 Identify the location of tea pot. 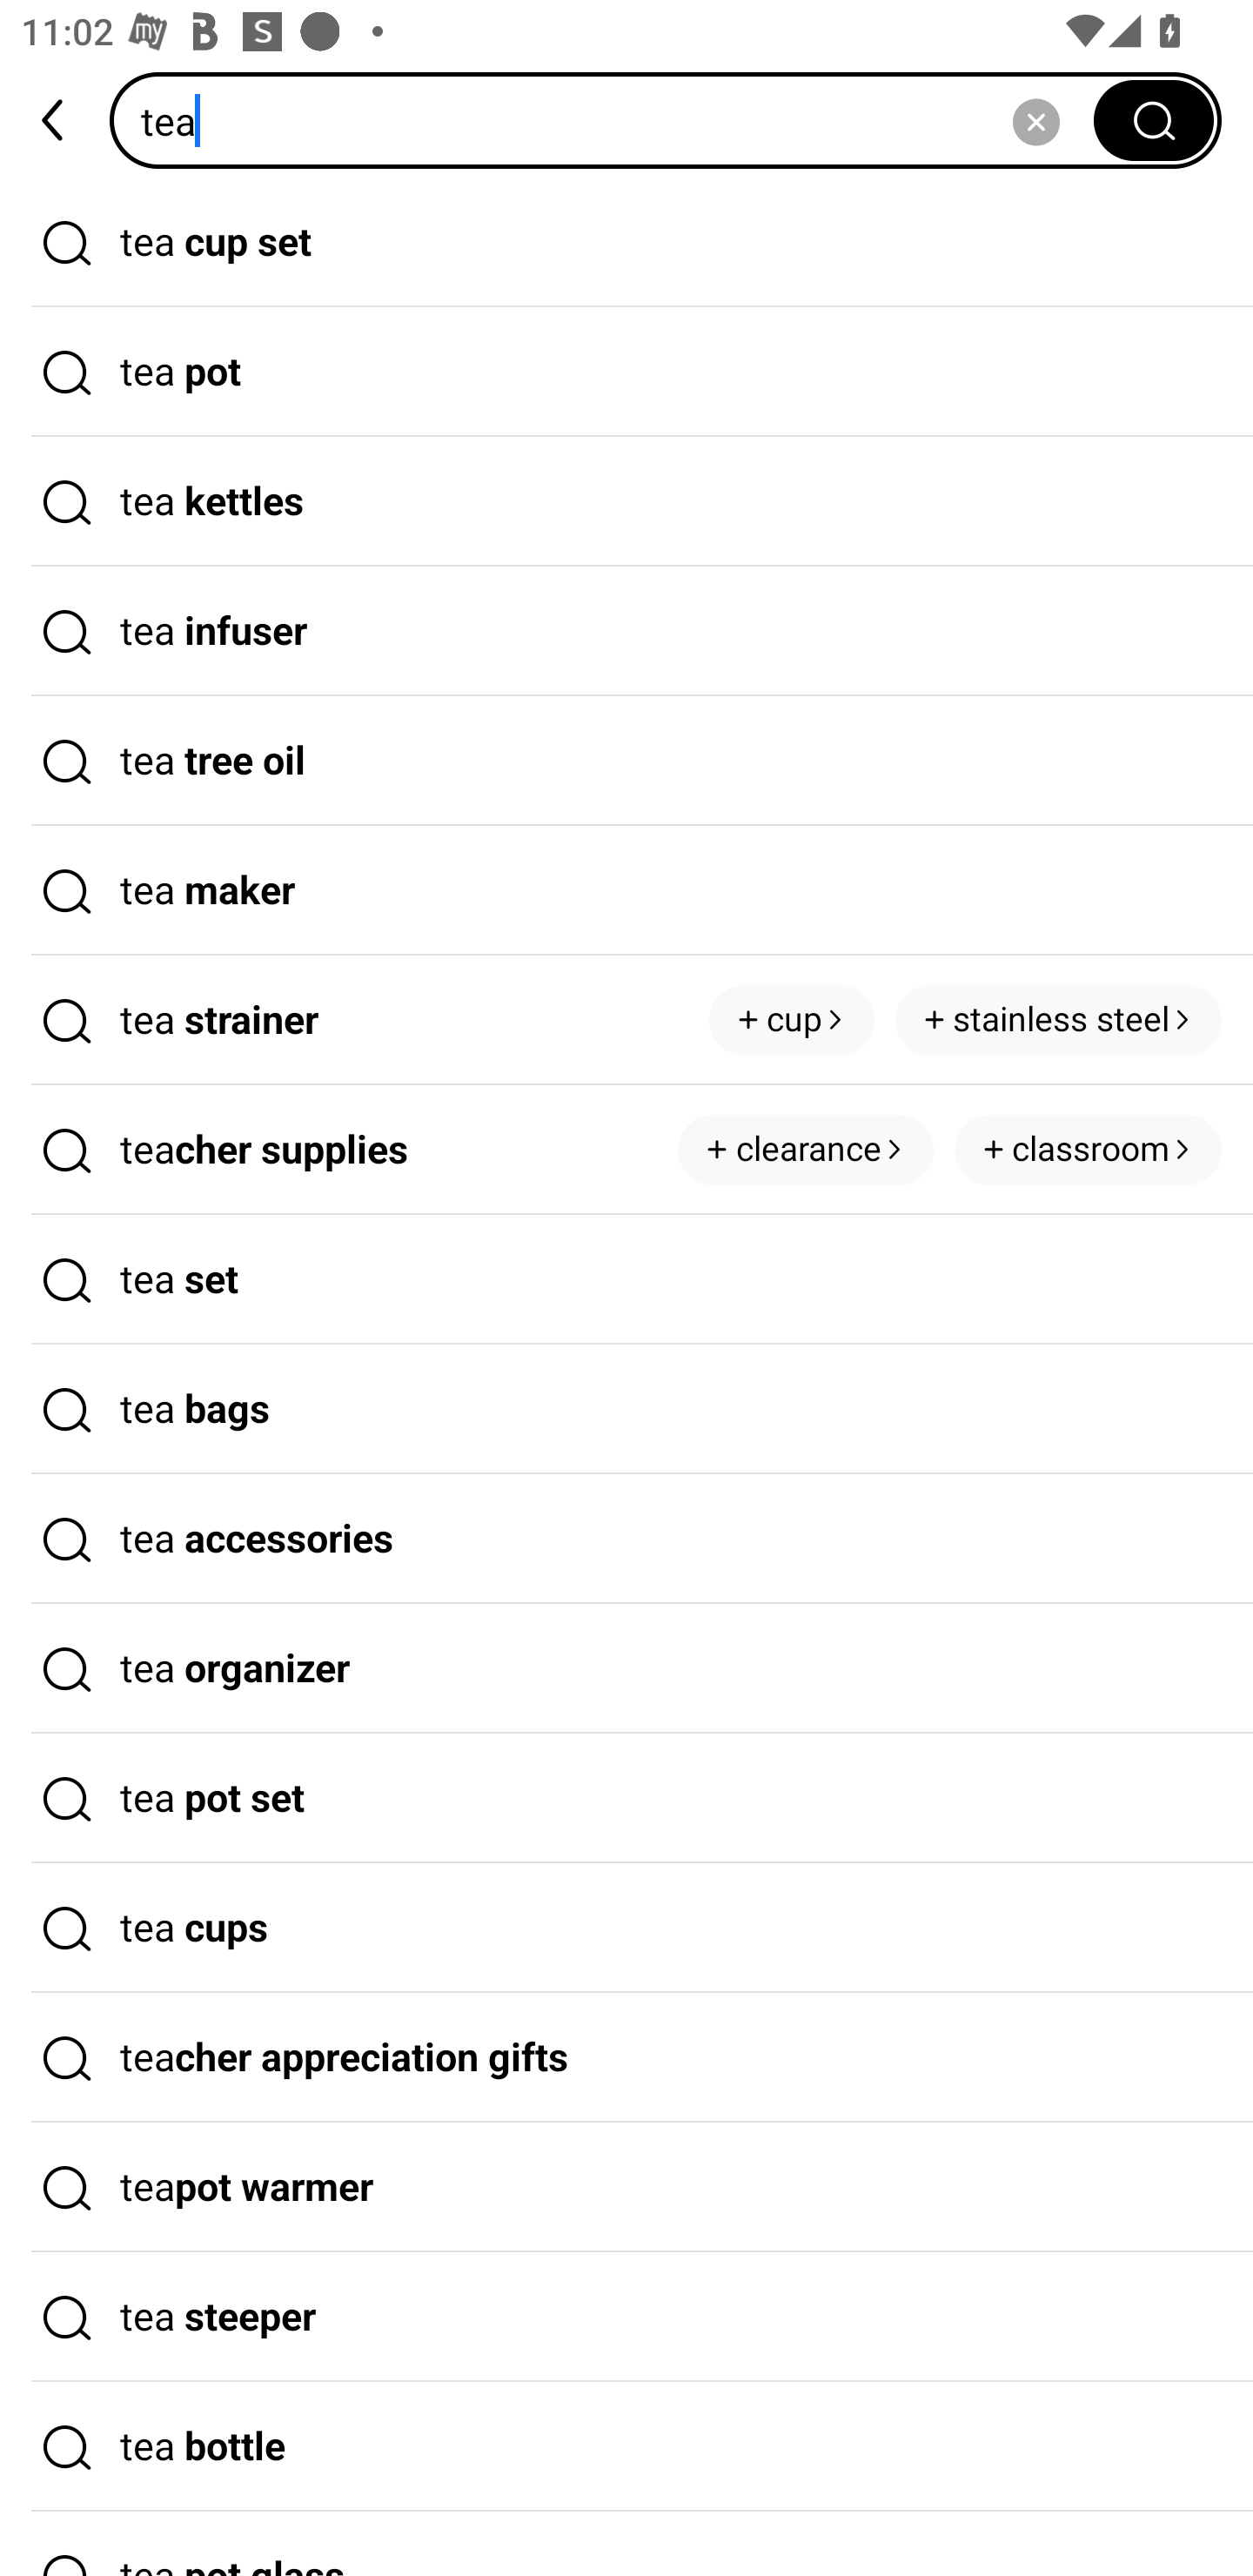
(626, 372).